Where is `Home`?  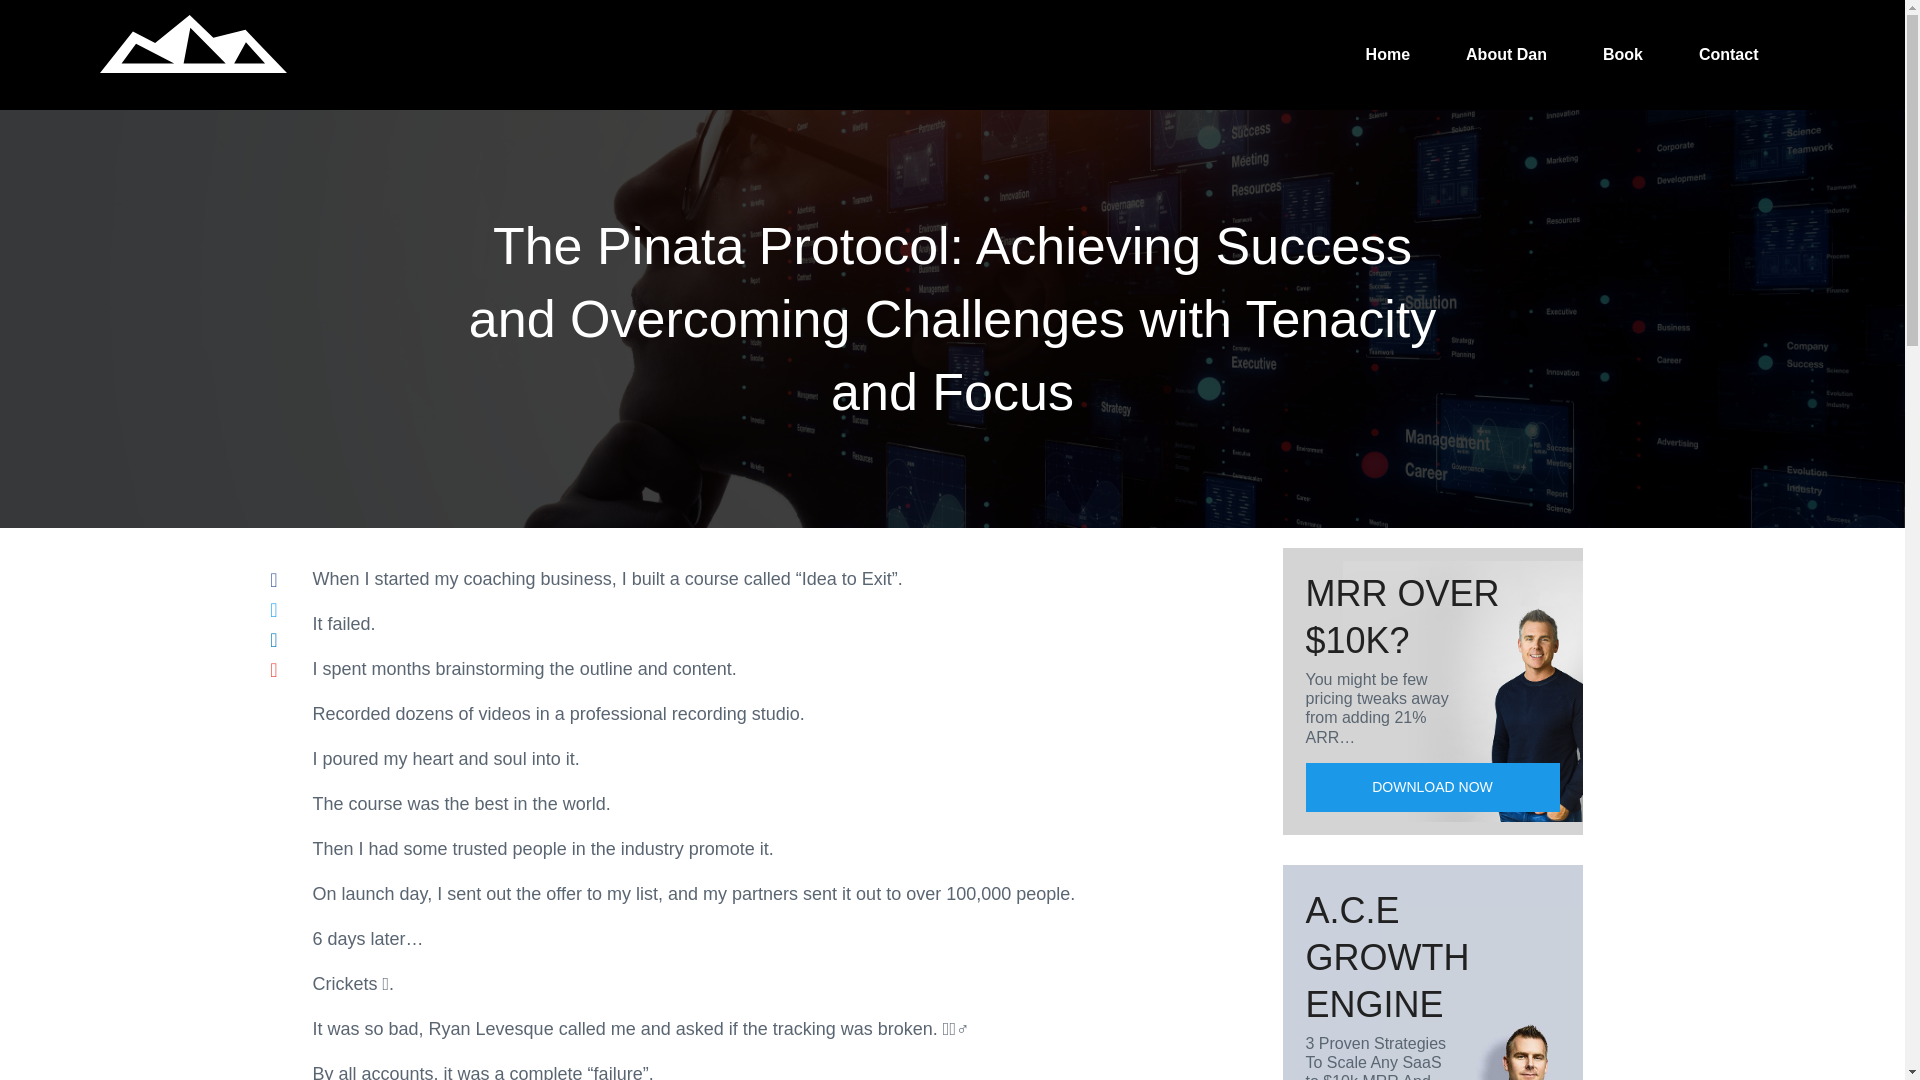 Home is located at coordinates (1388, 54).